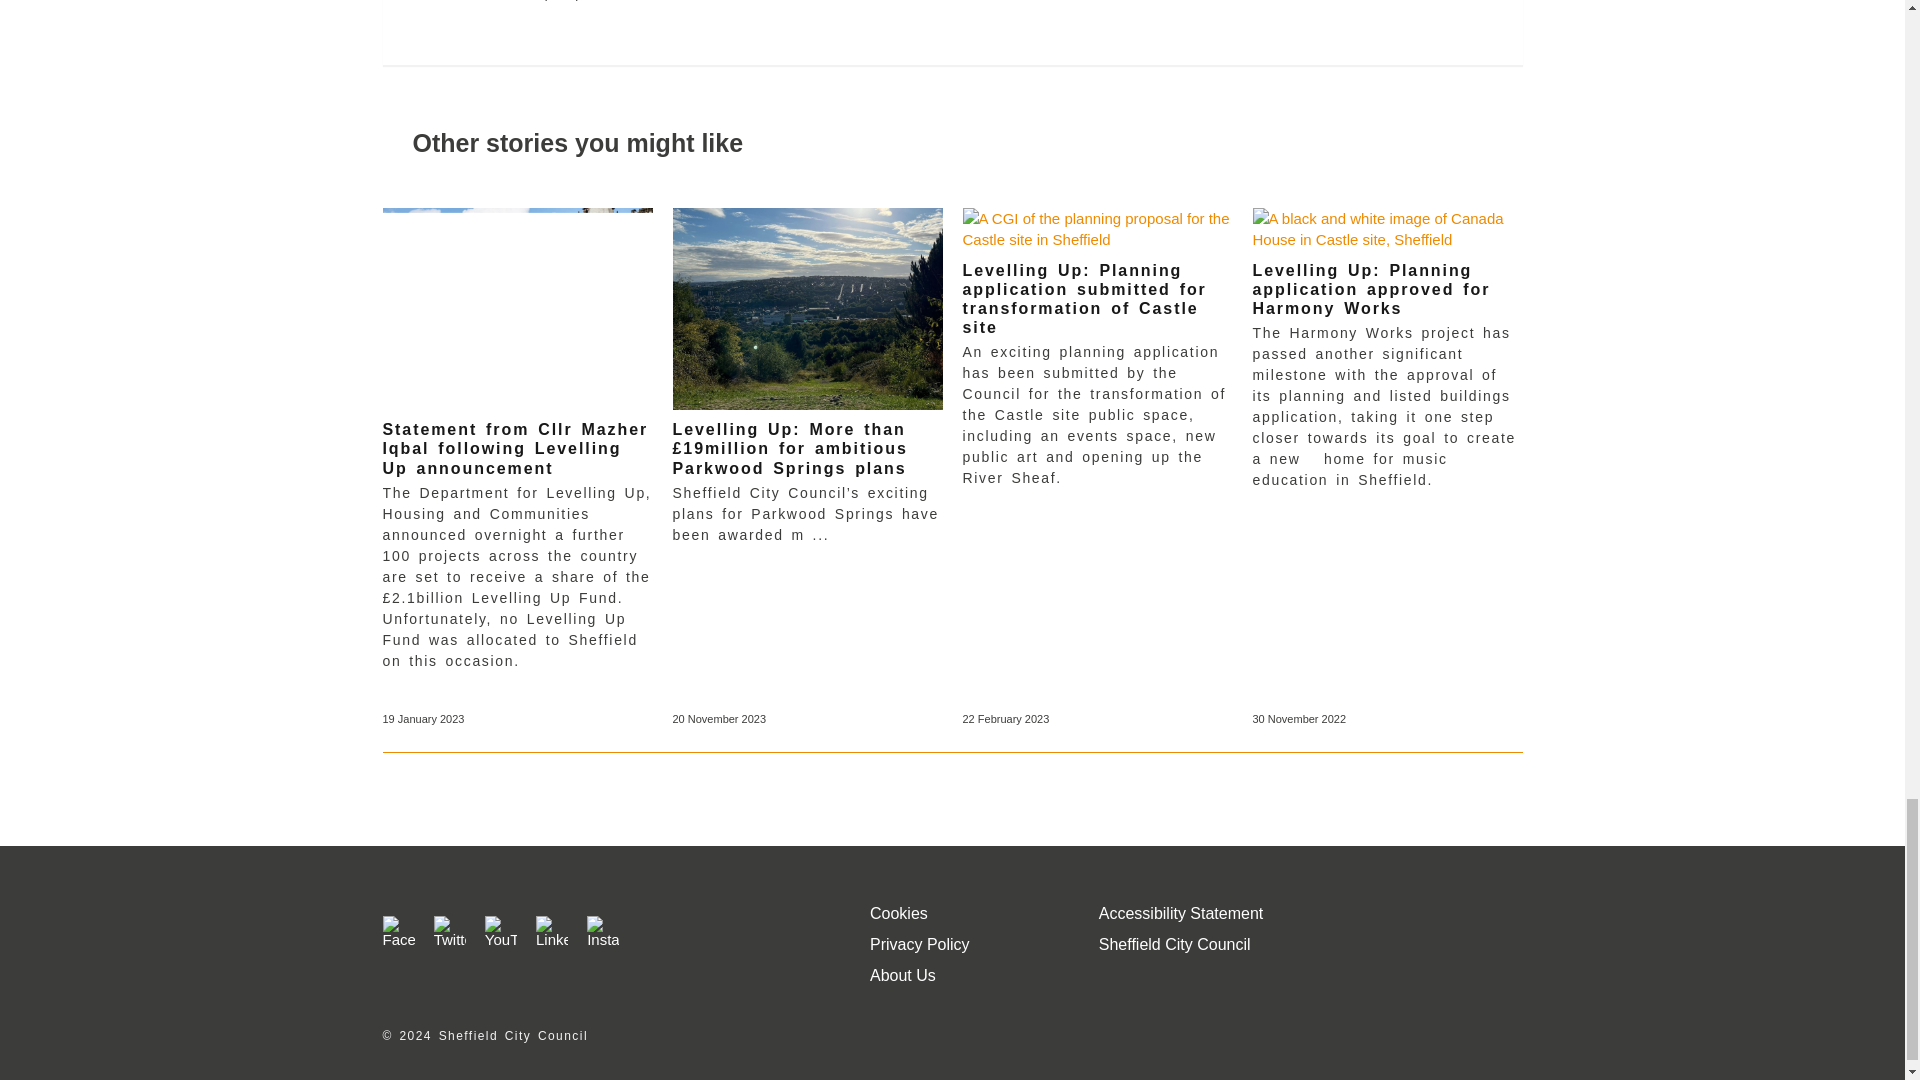 This screenshot has width=1920, height=1080. Describe the element at coordinates (898, 914) in the screenshot. I see `Cookies` at that location.